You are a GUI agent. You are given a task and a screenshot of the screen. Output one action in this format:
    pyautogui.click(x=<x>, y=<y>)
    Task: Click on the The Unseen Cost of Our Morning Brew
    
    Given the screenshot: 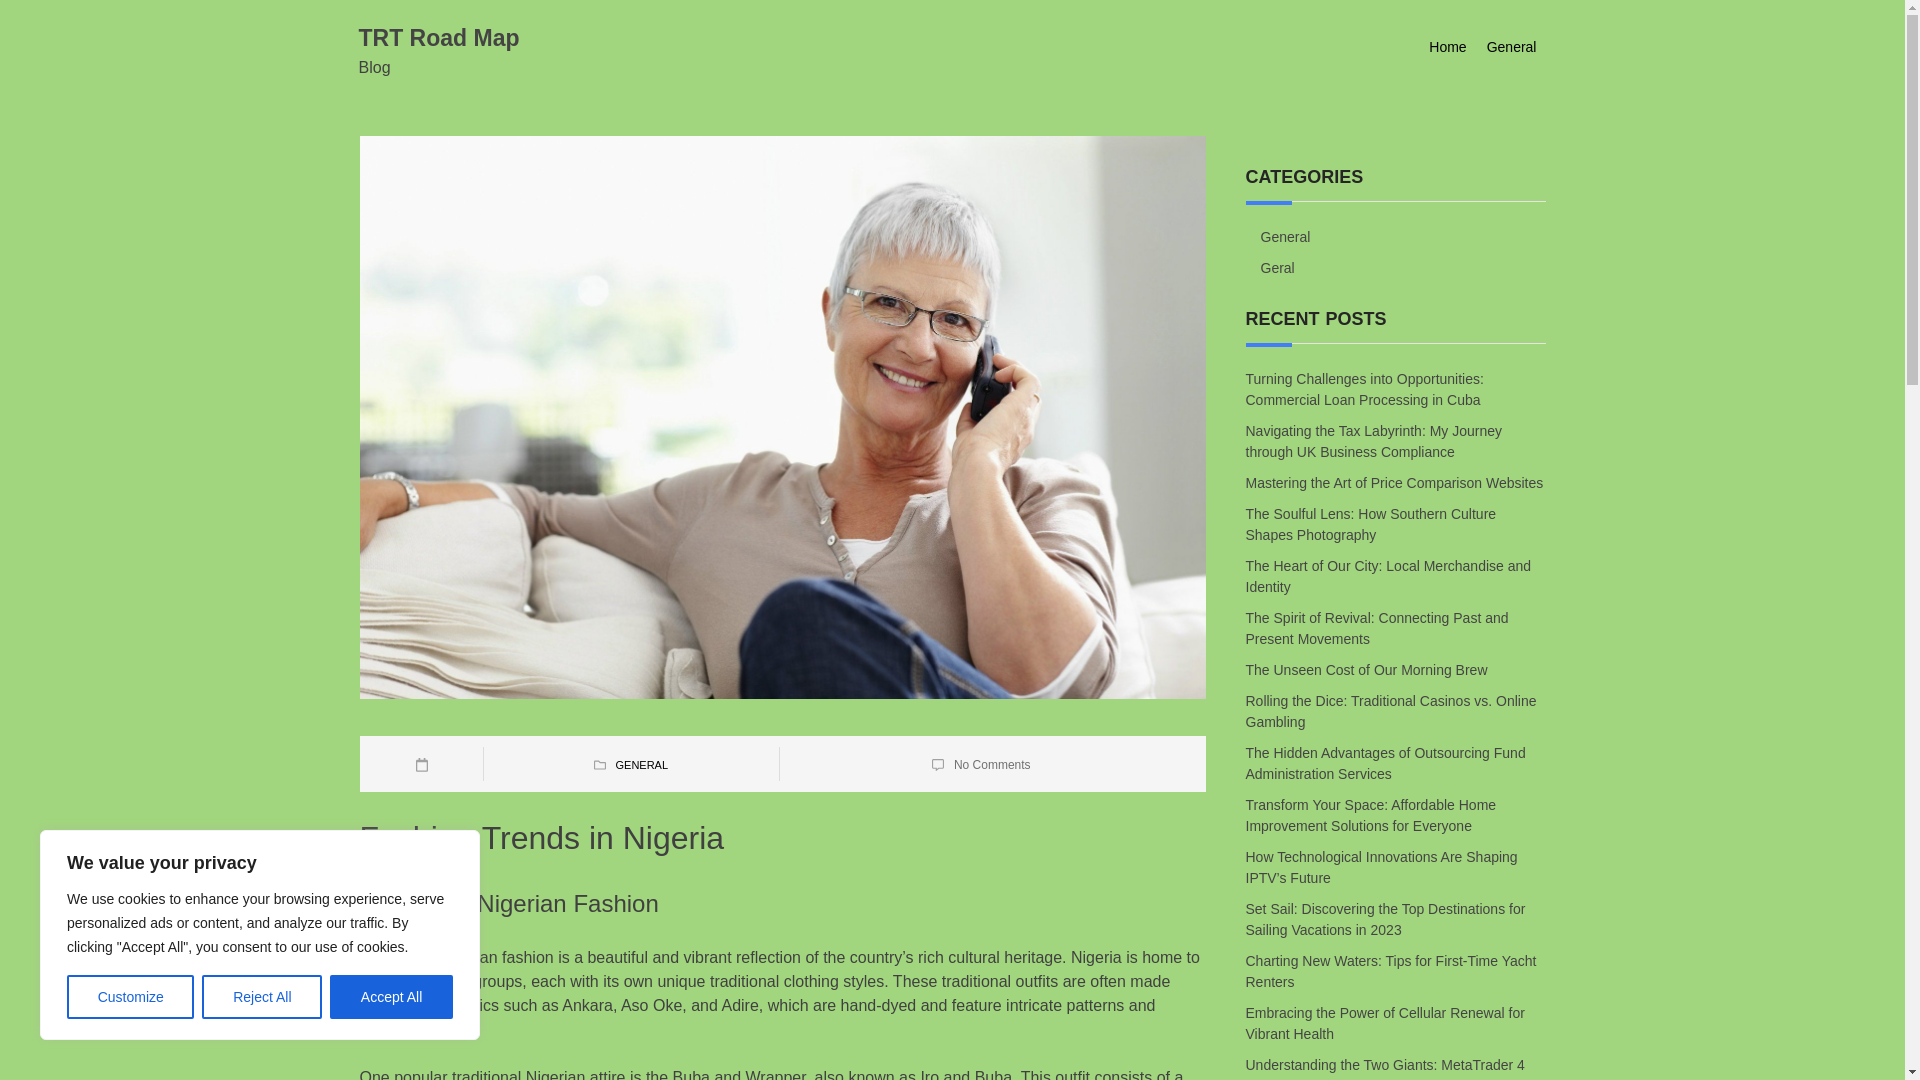 What is the action you would take?
    pyautogui.click(x=1368, y=670)
    